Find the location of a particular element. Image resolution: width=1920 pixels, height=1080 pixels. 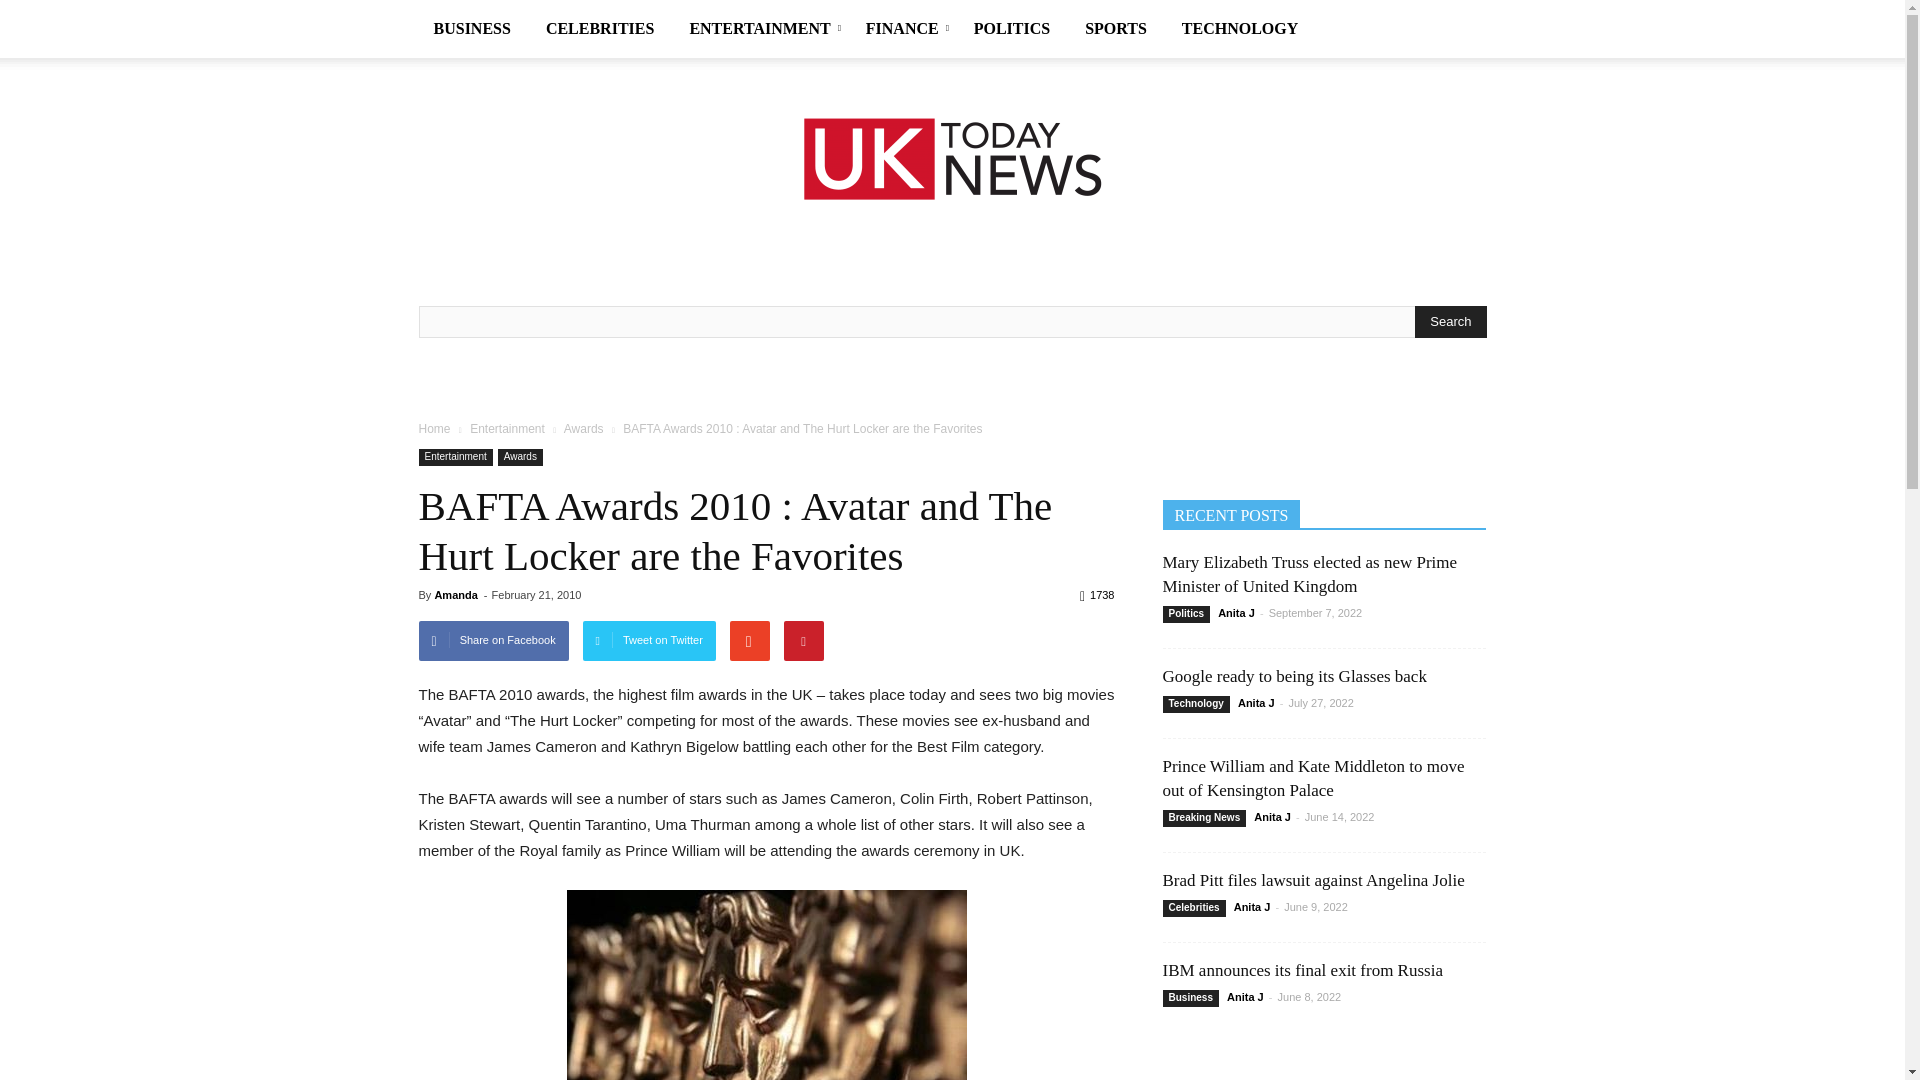

Search is located at coordinates (1450, 322).